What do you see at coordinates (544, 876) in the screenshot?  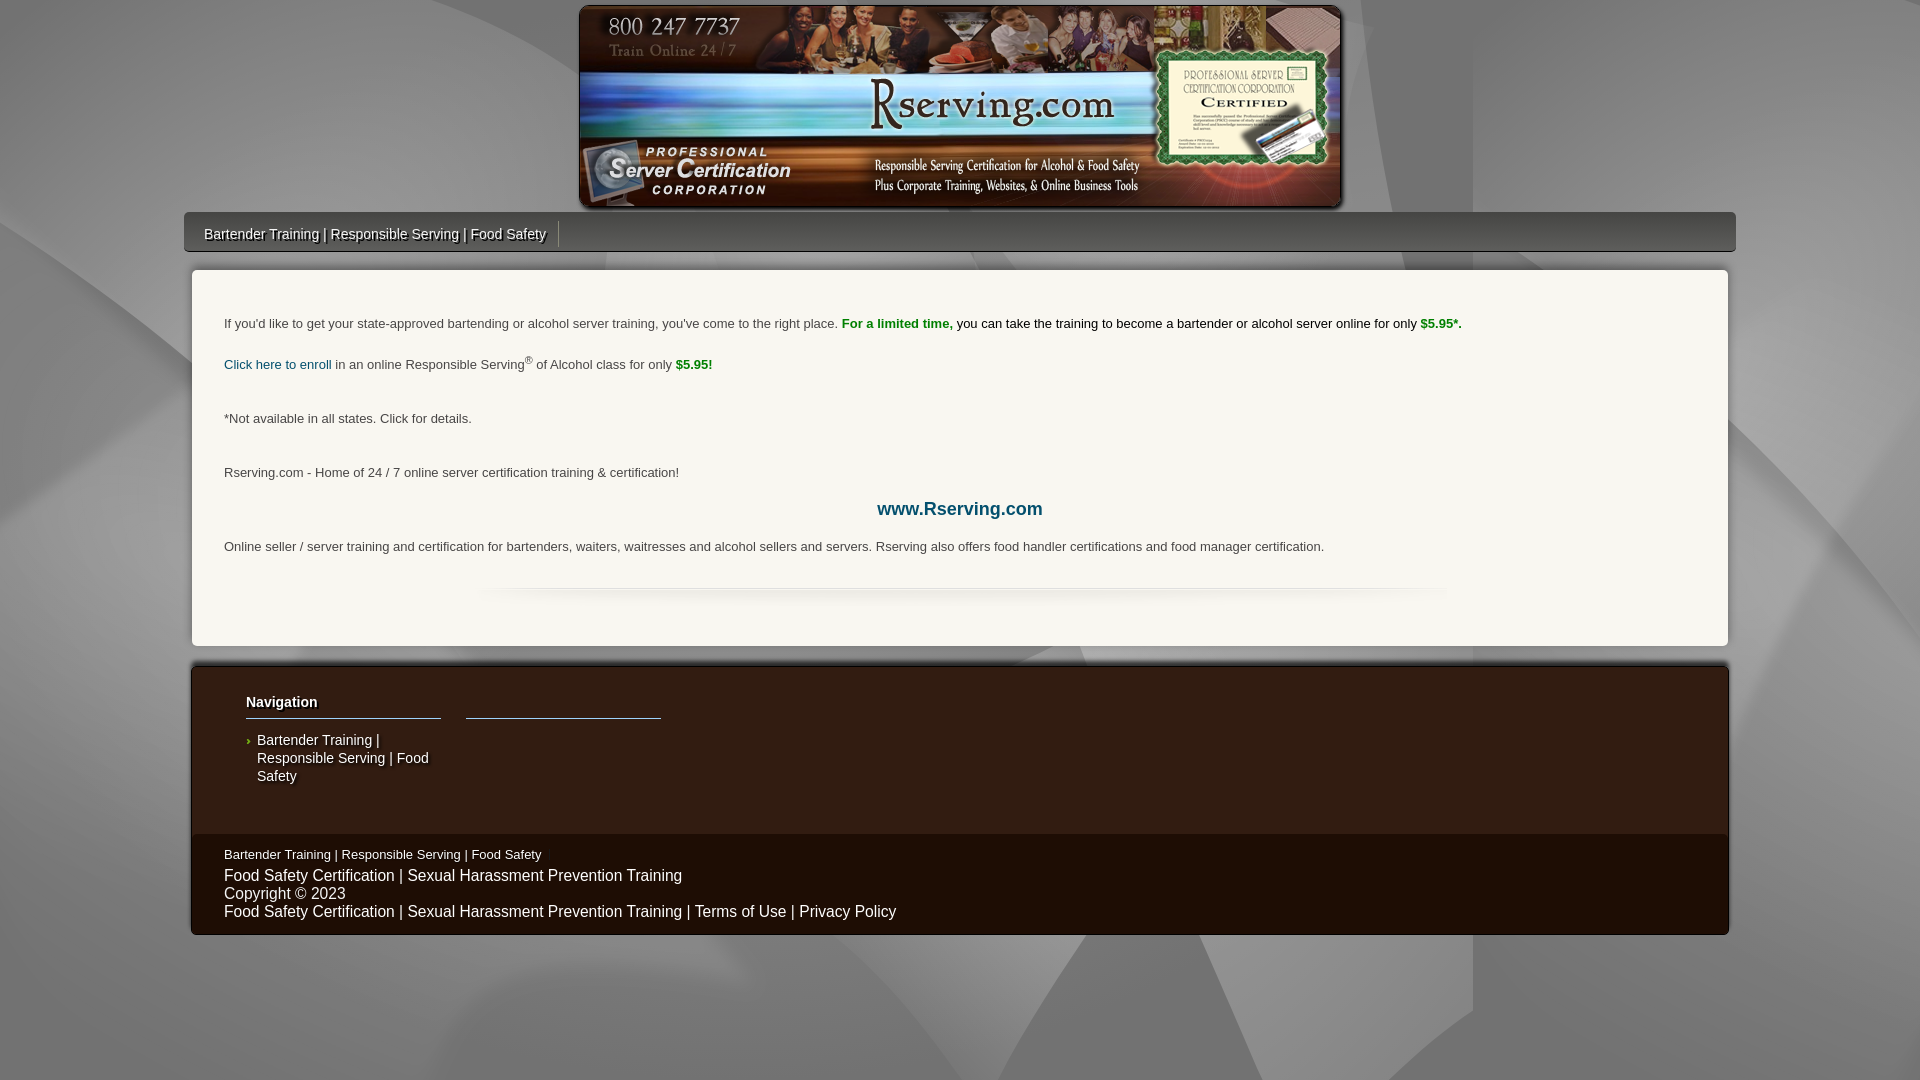 I see `Sexual Harassment Prevention Training` at bounding box center [544, 876].